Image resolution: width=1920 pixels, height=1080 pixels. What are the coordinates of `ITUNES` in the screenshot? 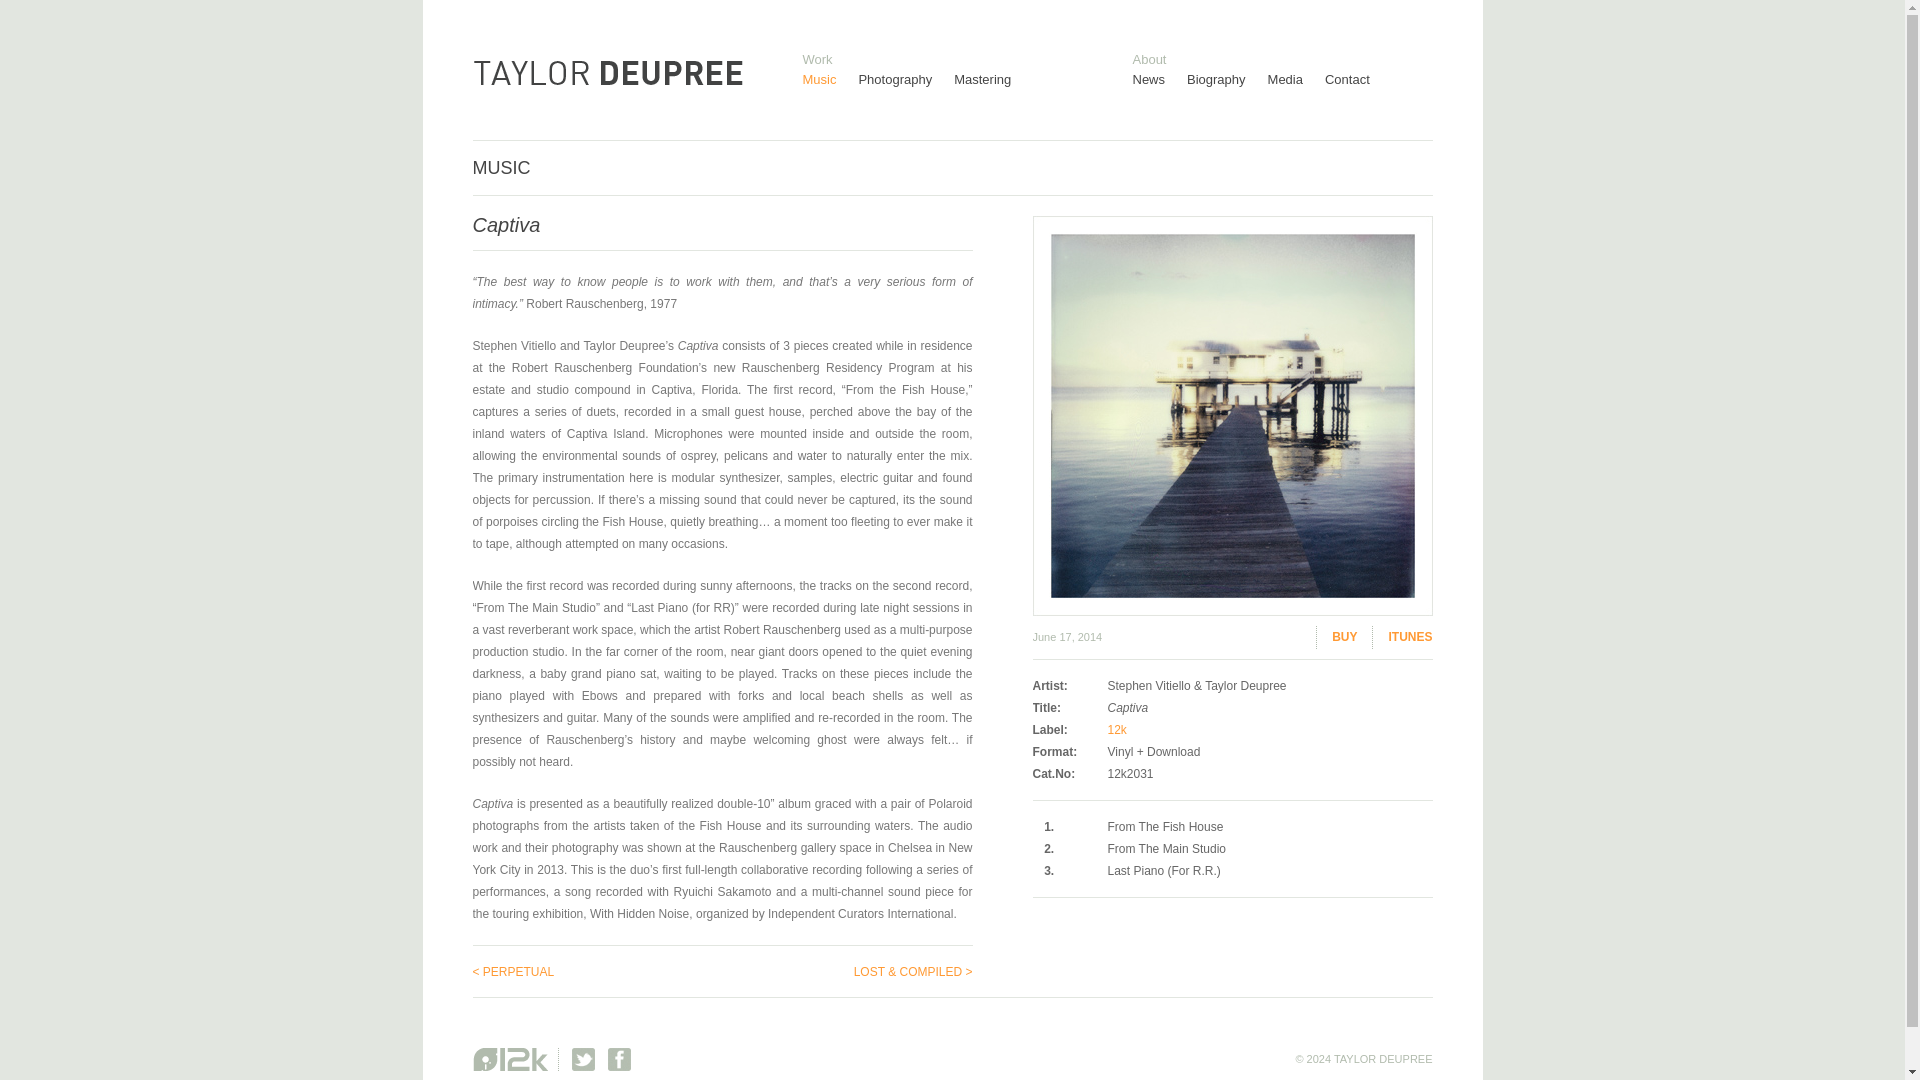 It's located at (1402, 638).